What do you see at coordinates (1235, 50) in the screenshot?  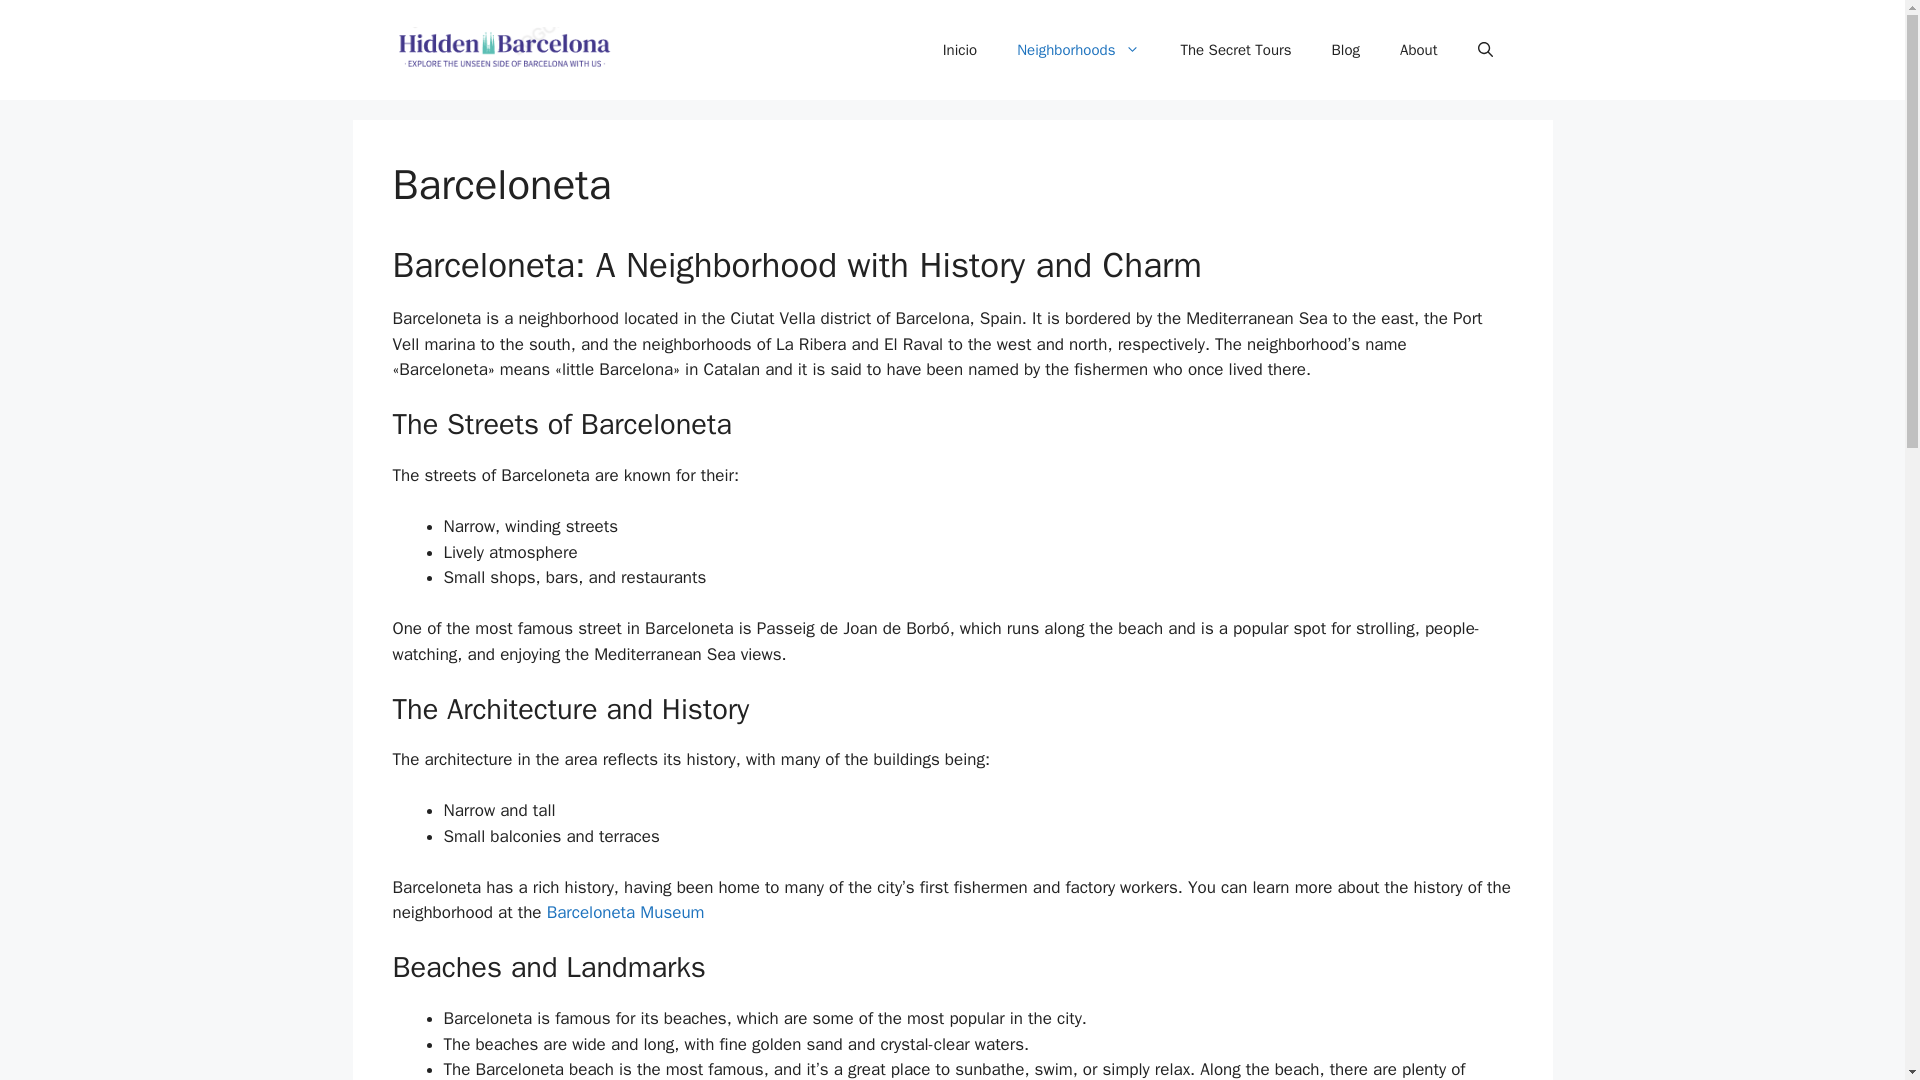 I see `The Secret Tours` at bounding box center [1235, 50].